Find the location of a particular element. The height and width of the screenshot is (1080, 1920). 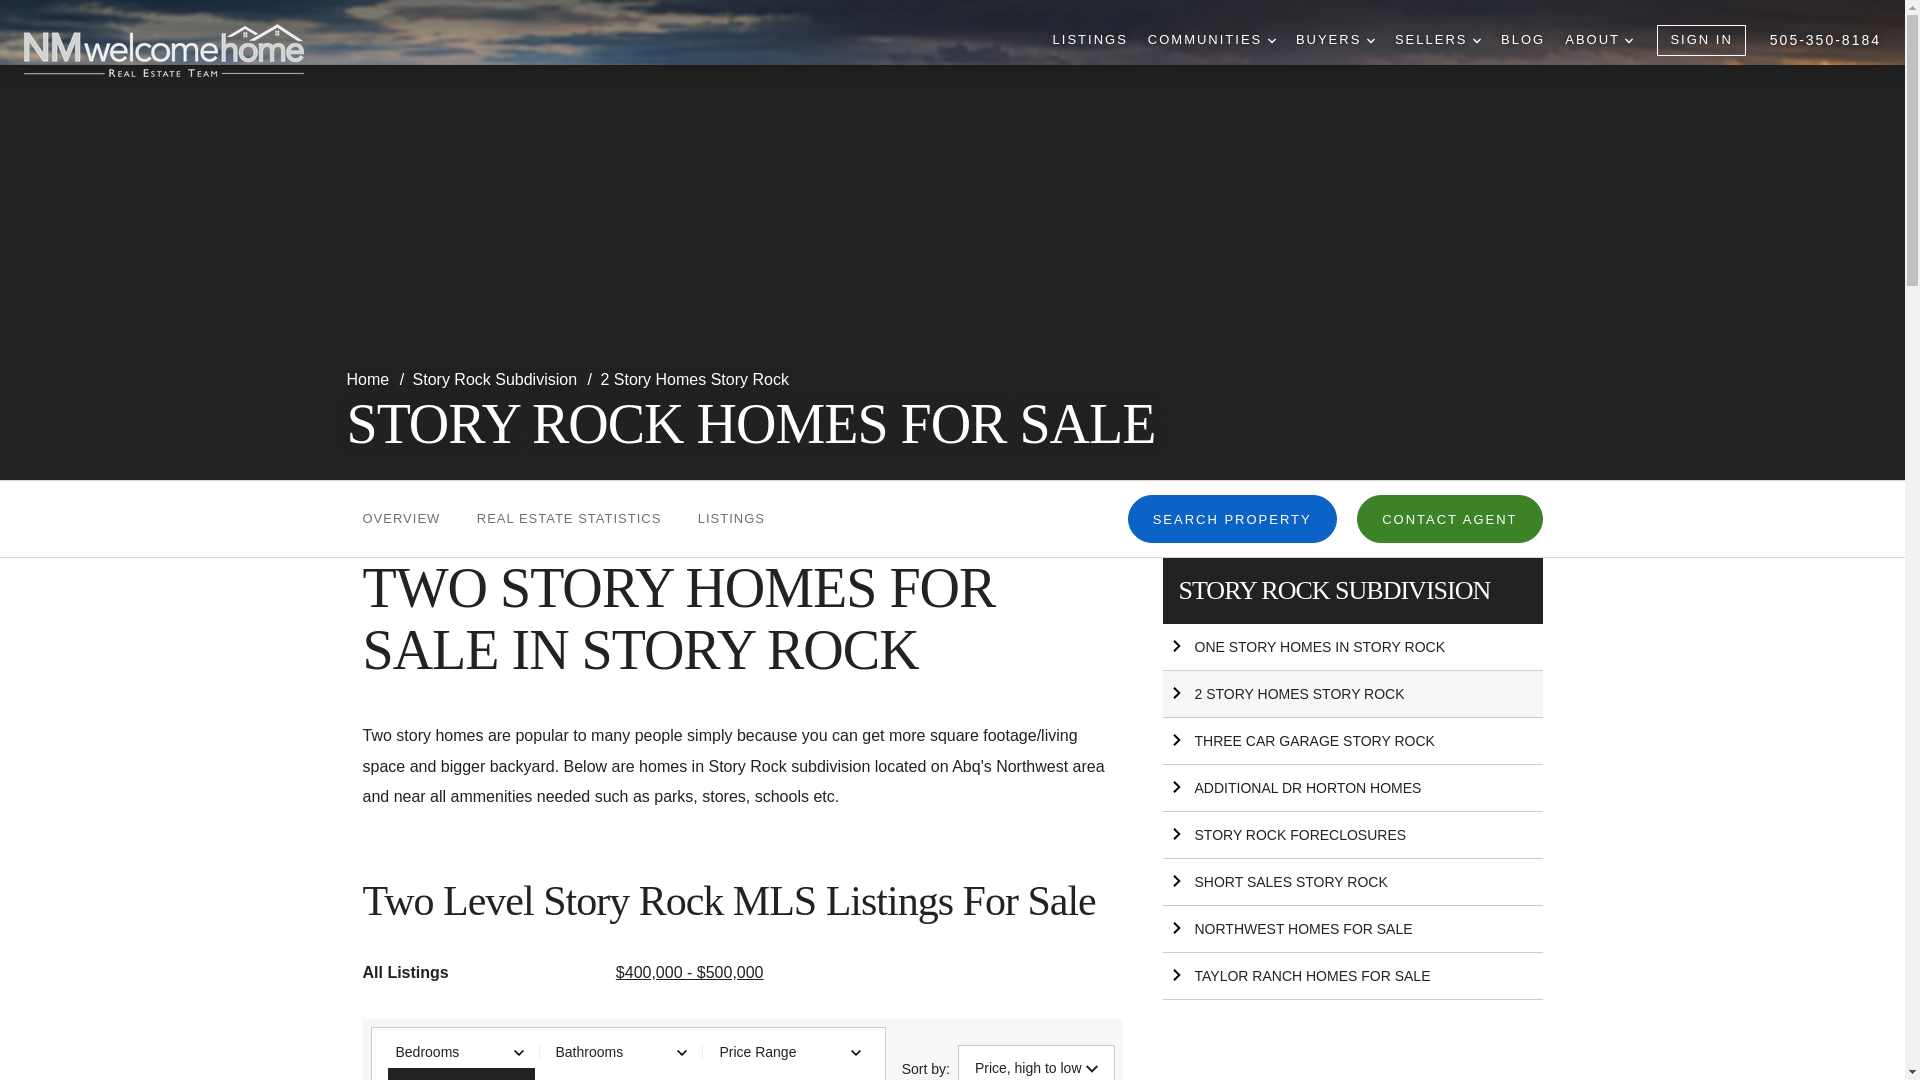

SELLERS DROPDOWN ARROW is located at coordinates (1438, 40).